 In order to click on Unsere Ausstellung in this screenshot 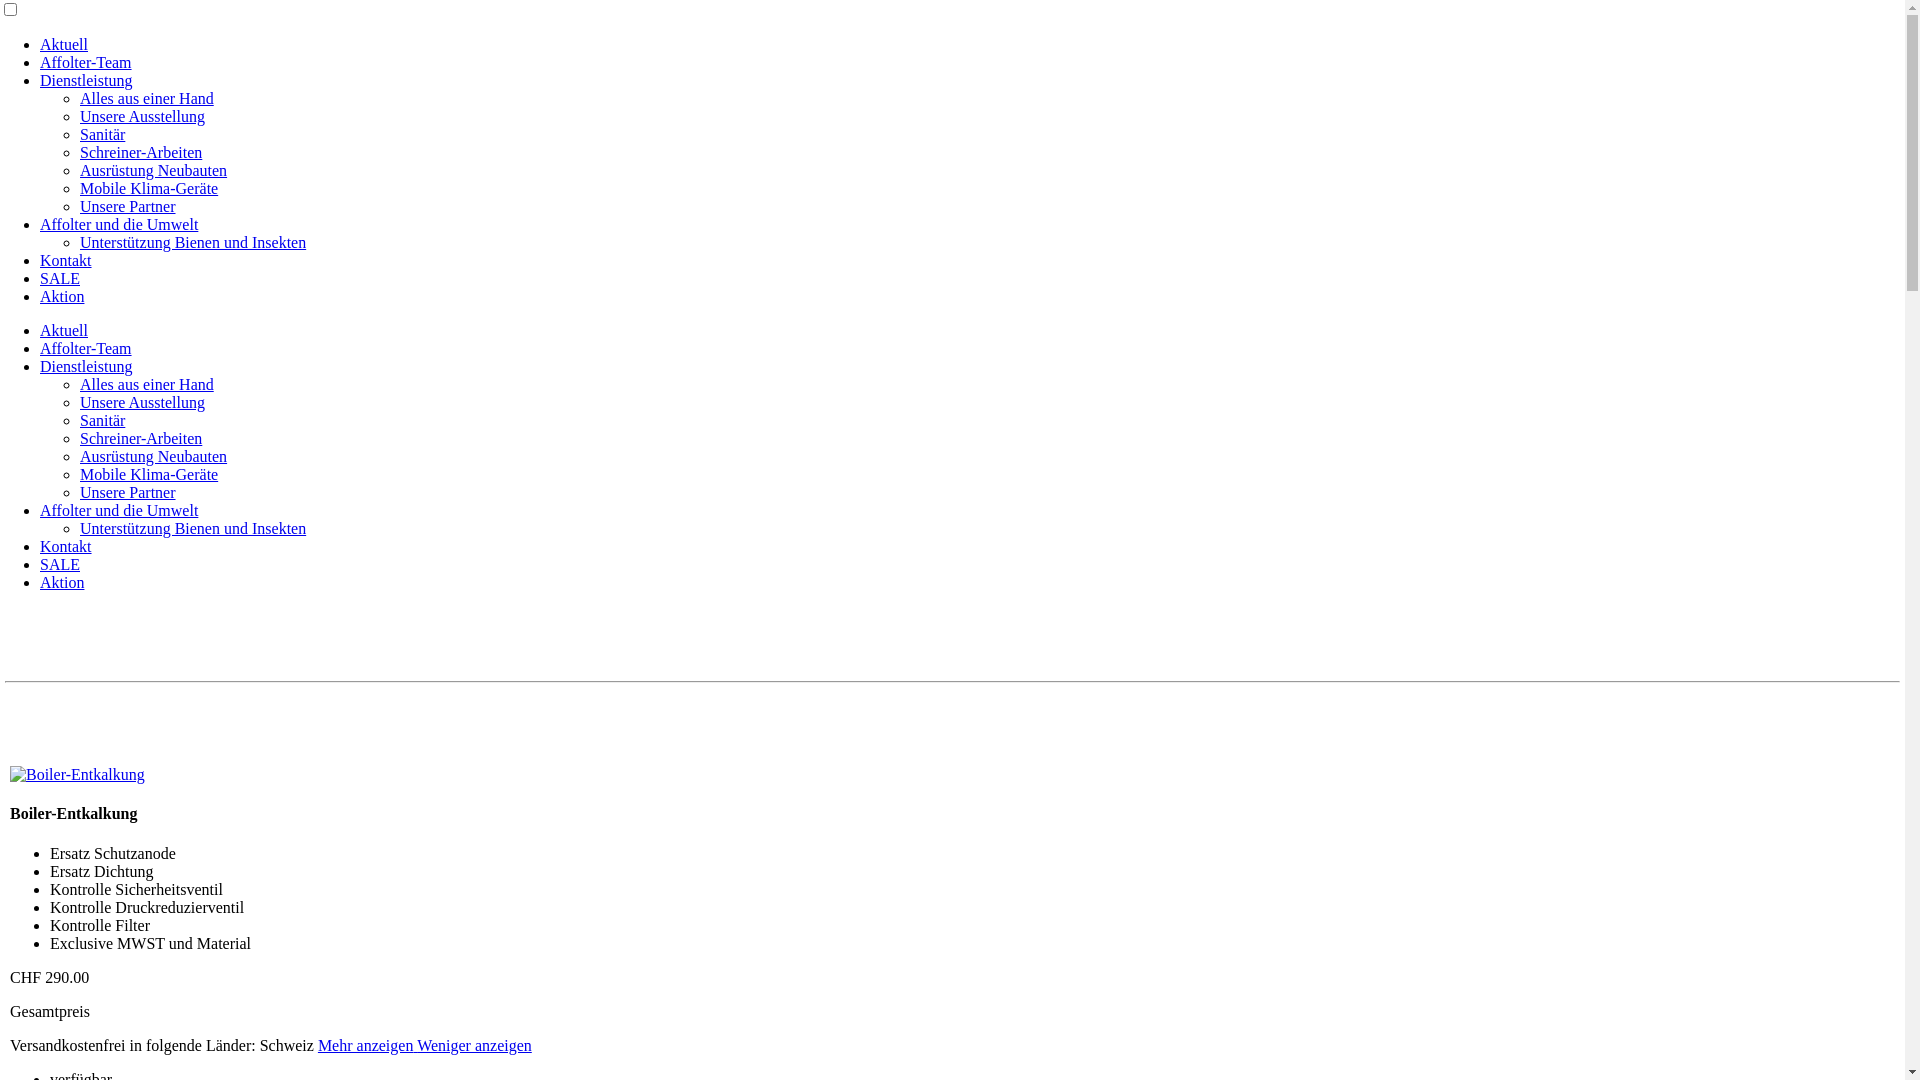, I will do `click(142, 116)`.